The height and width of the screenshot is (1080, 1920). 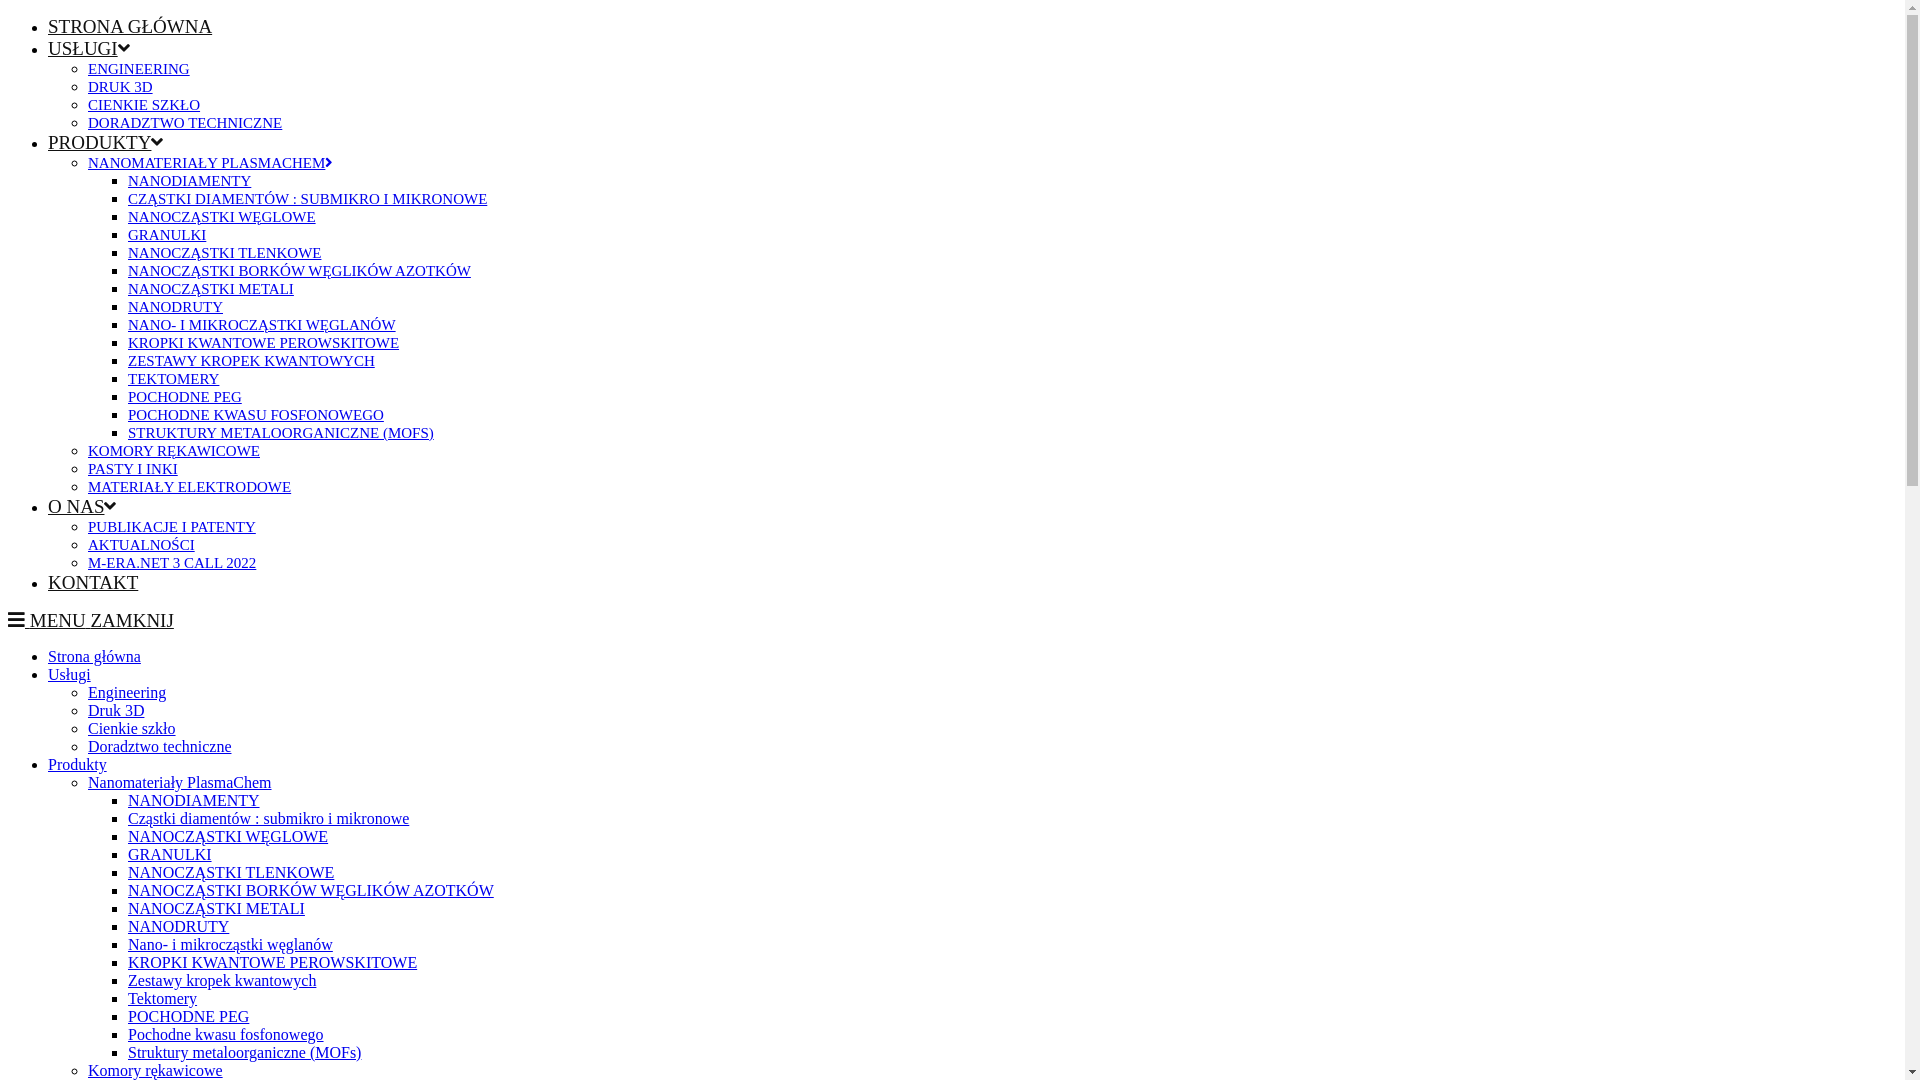 I want to click on Struktury metaloorganiczne (MOFs), so click(x=244, y=1052).